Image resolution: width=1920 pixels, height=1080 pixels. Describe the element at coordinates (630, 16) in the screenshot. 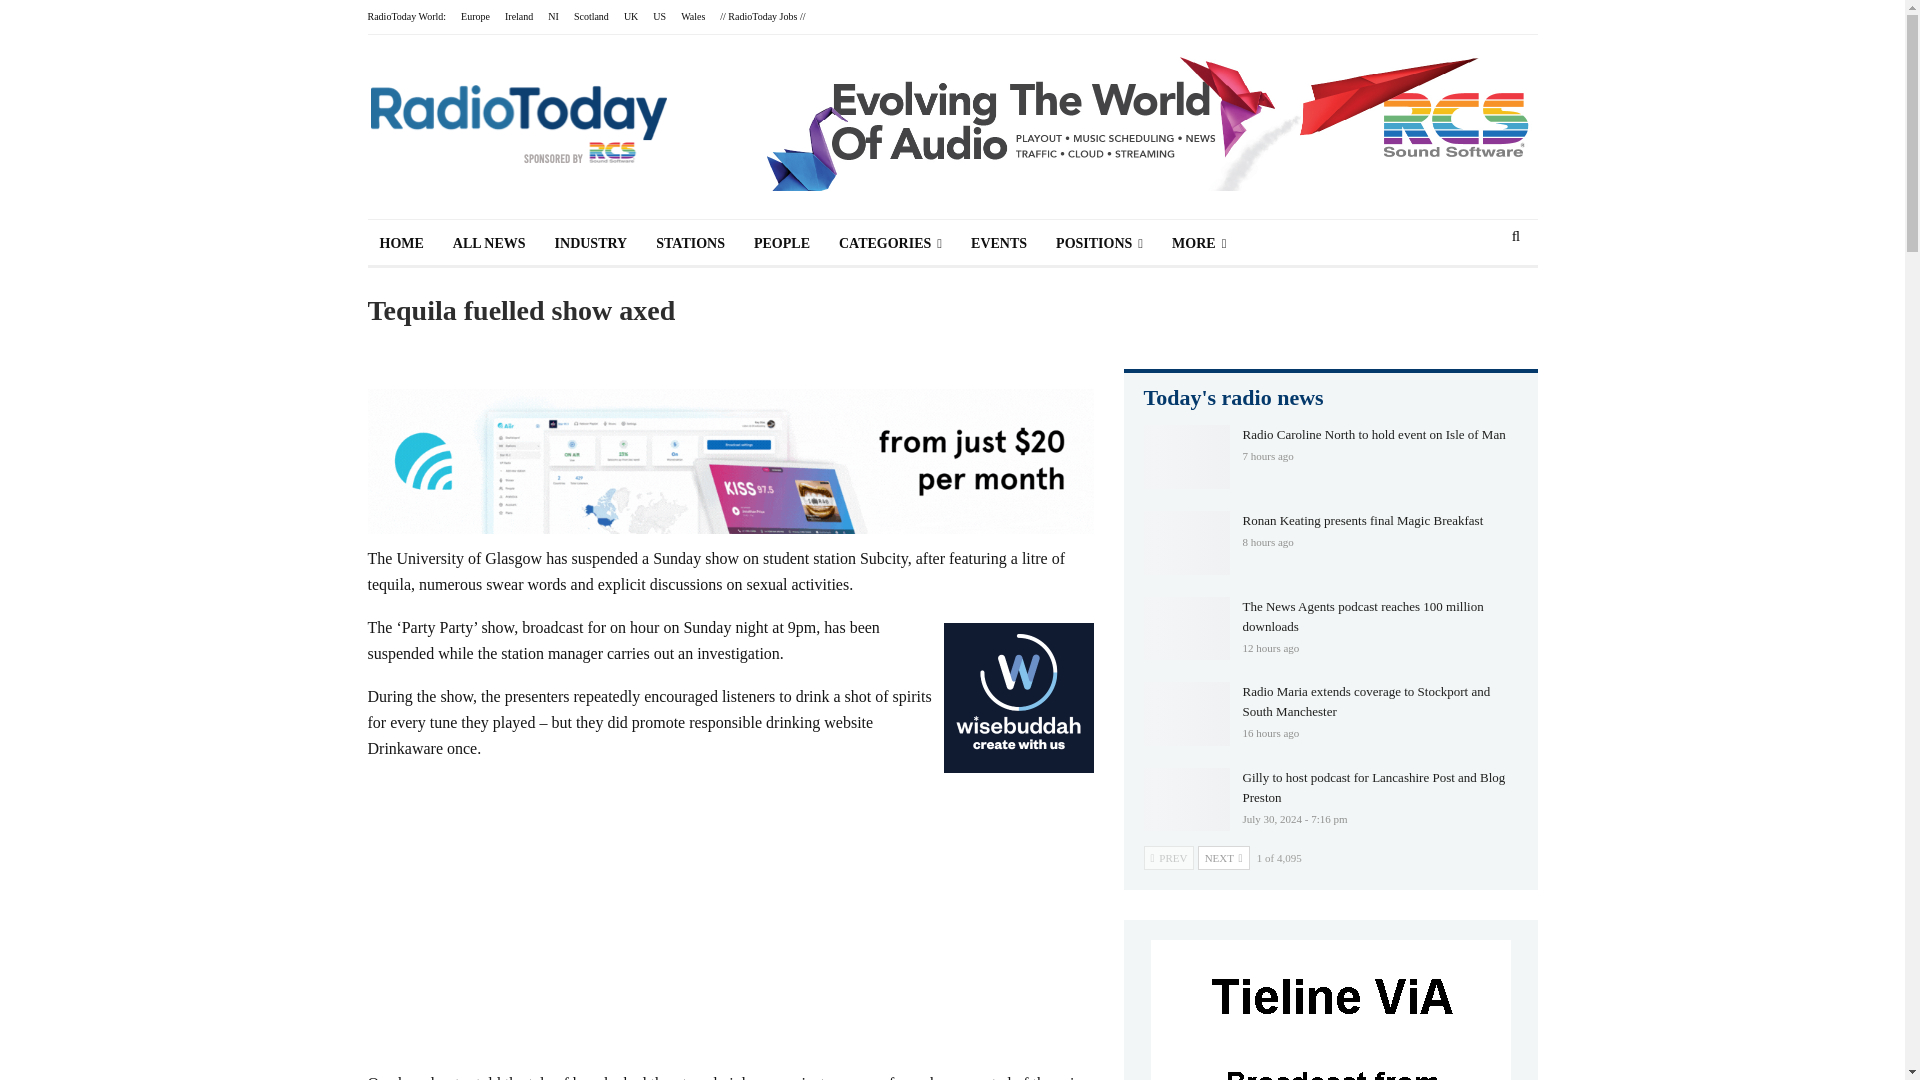

I see `UK` at that location.